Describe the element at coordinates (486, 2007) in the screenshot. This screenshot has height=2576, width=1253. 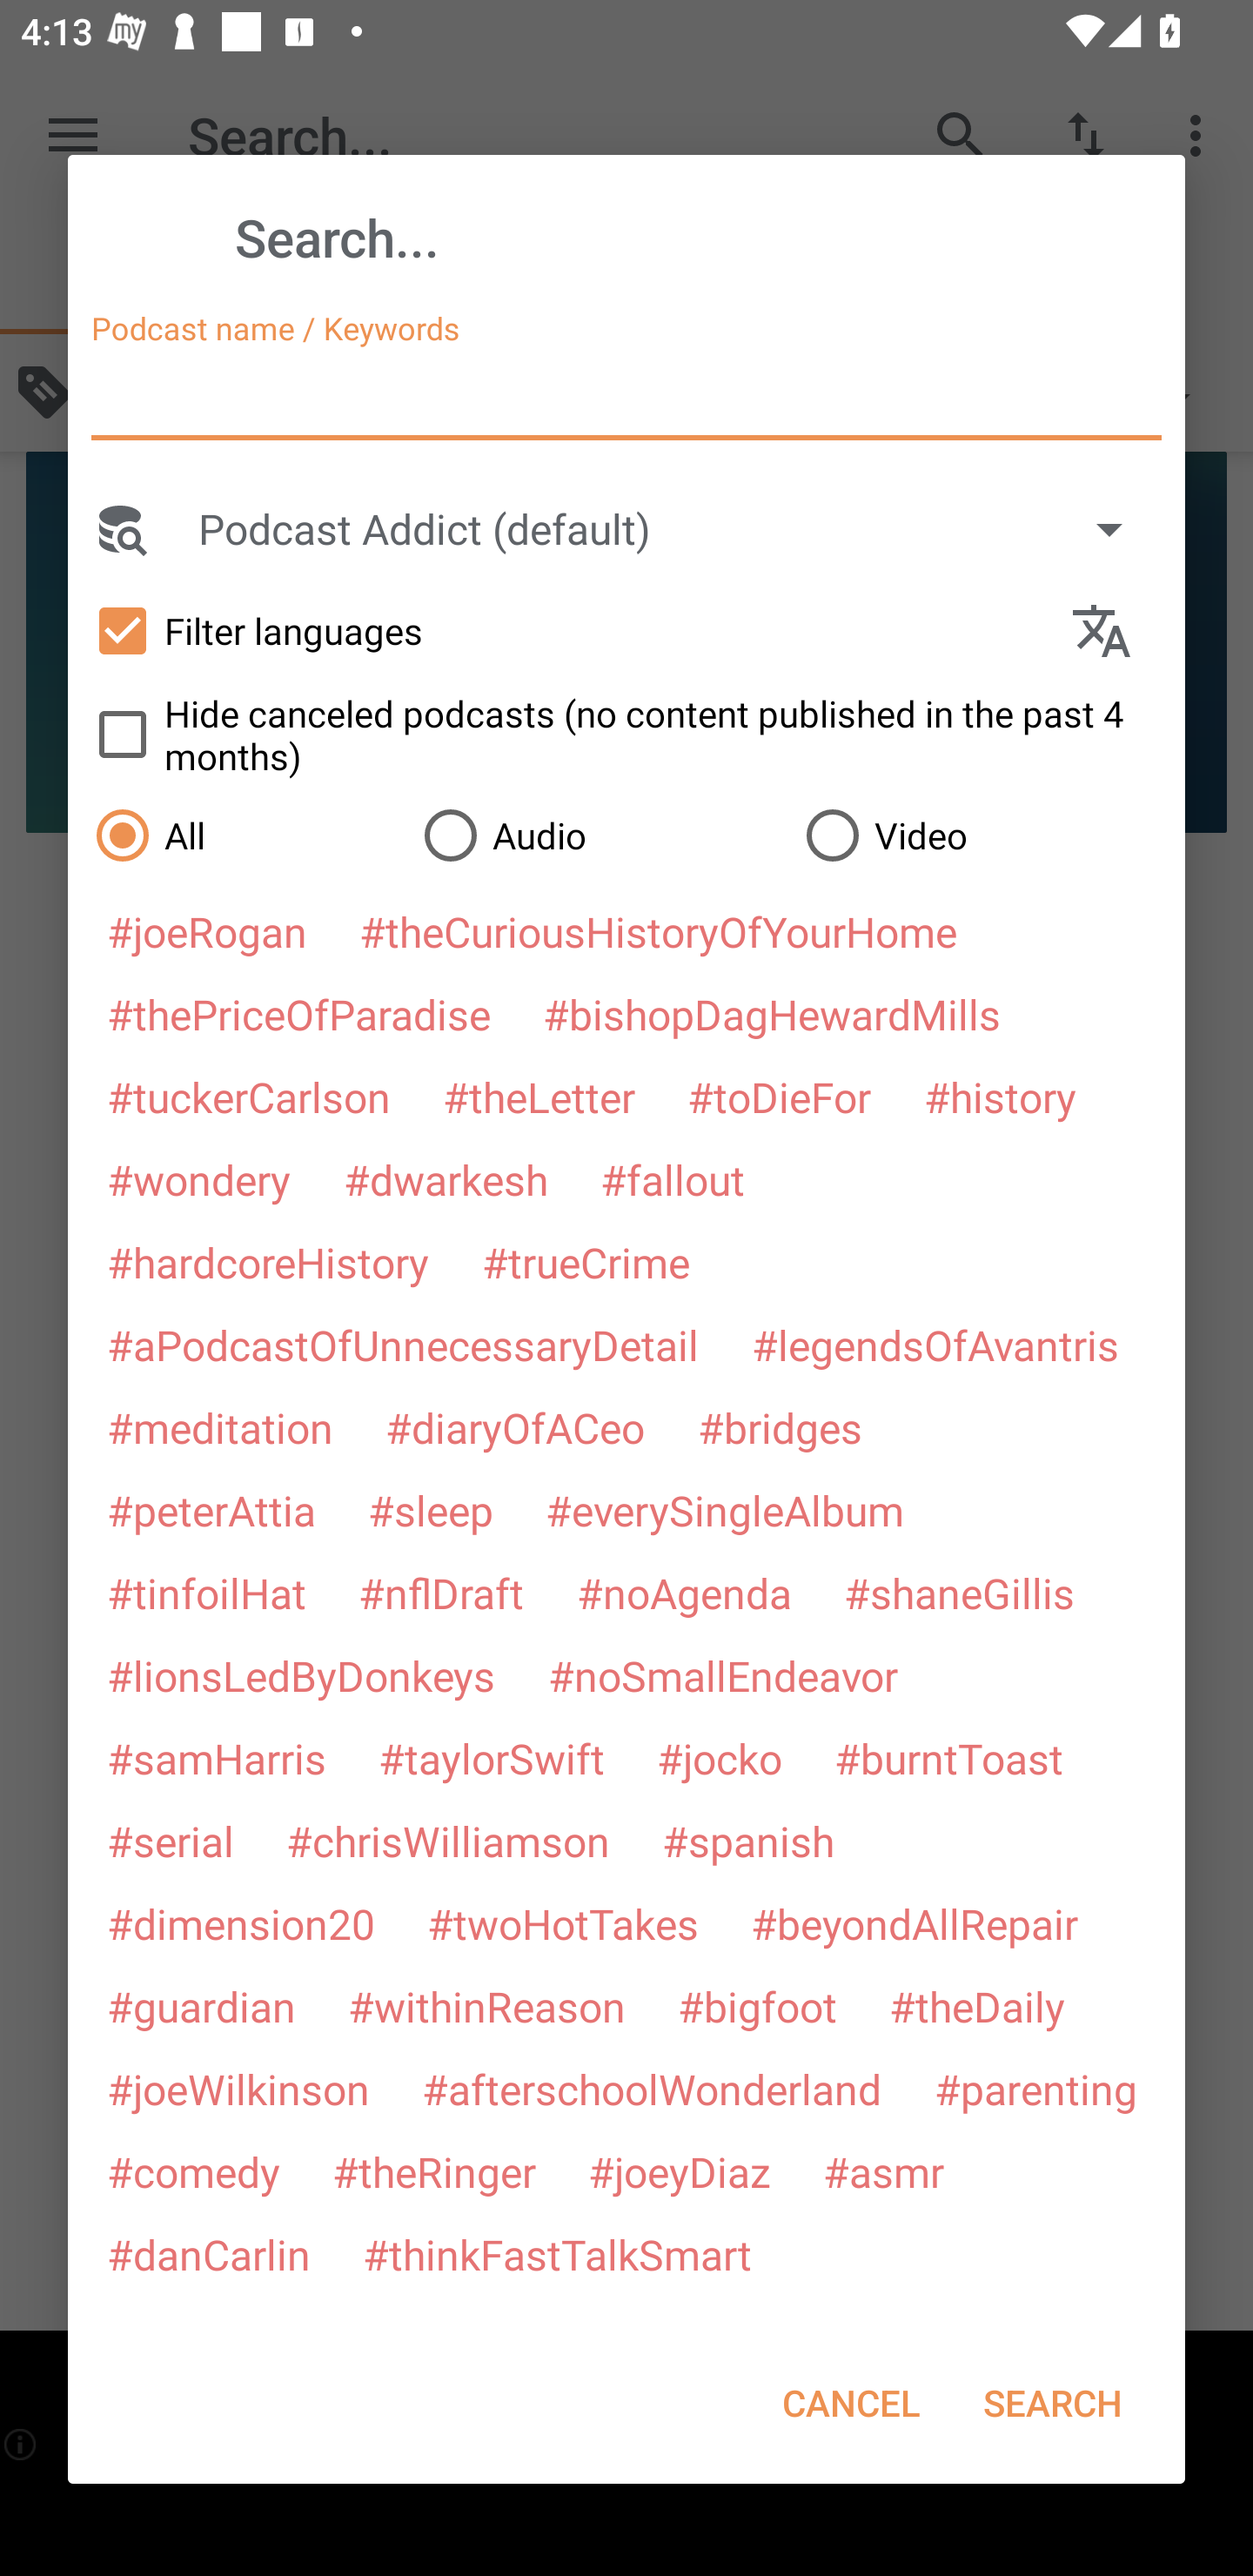
I see `#withinReason` at that location.